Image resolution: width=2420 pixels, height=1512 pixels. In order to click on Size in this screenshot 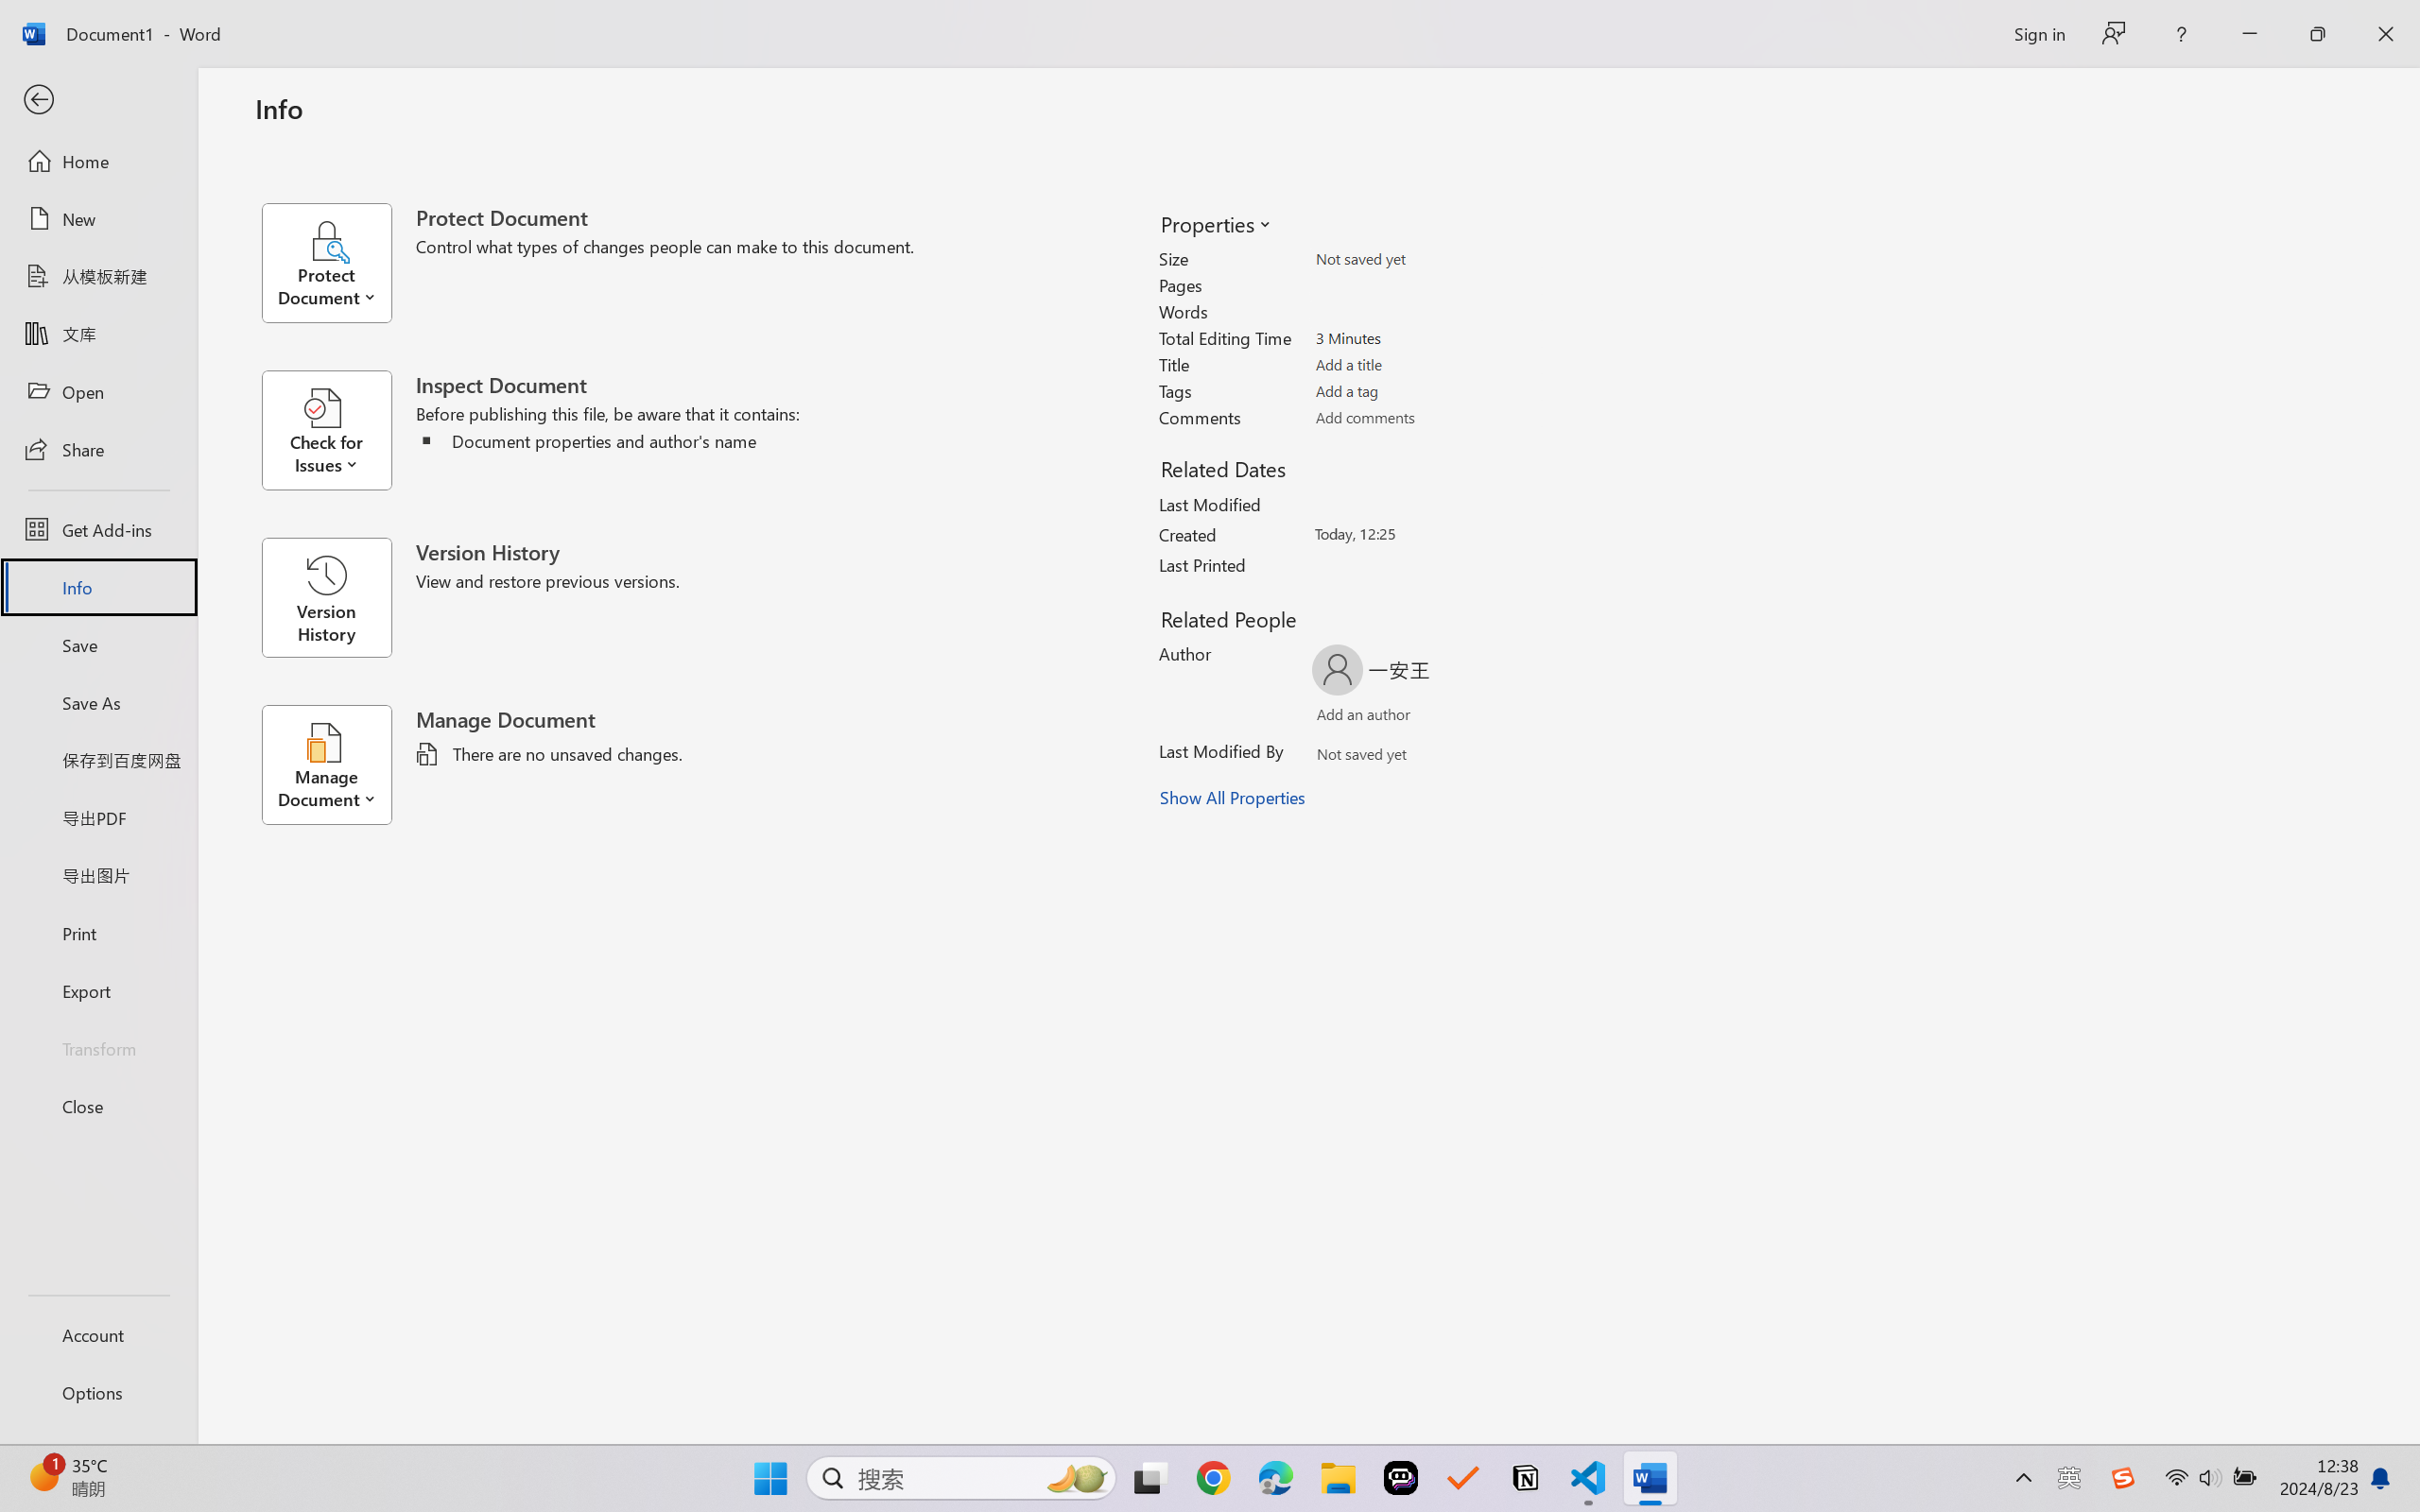, I will do `click(1426, 259)`.